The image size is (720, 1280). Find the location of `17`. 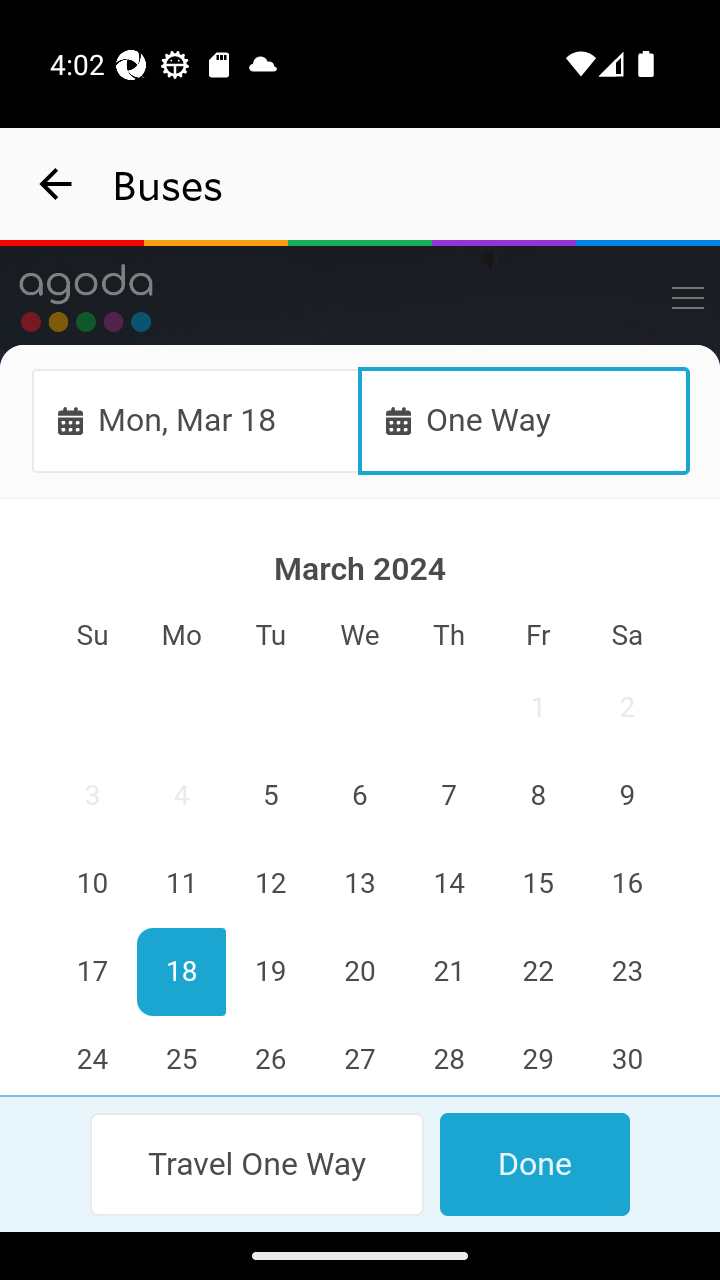

17 is located at coordinates (93, 972).